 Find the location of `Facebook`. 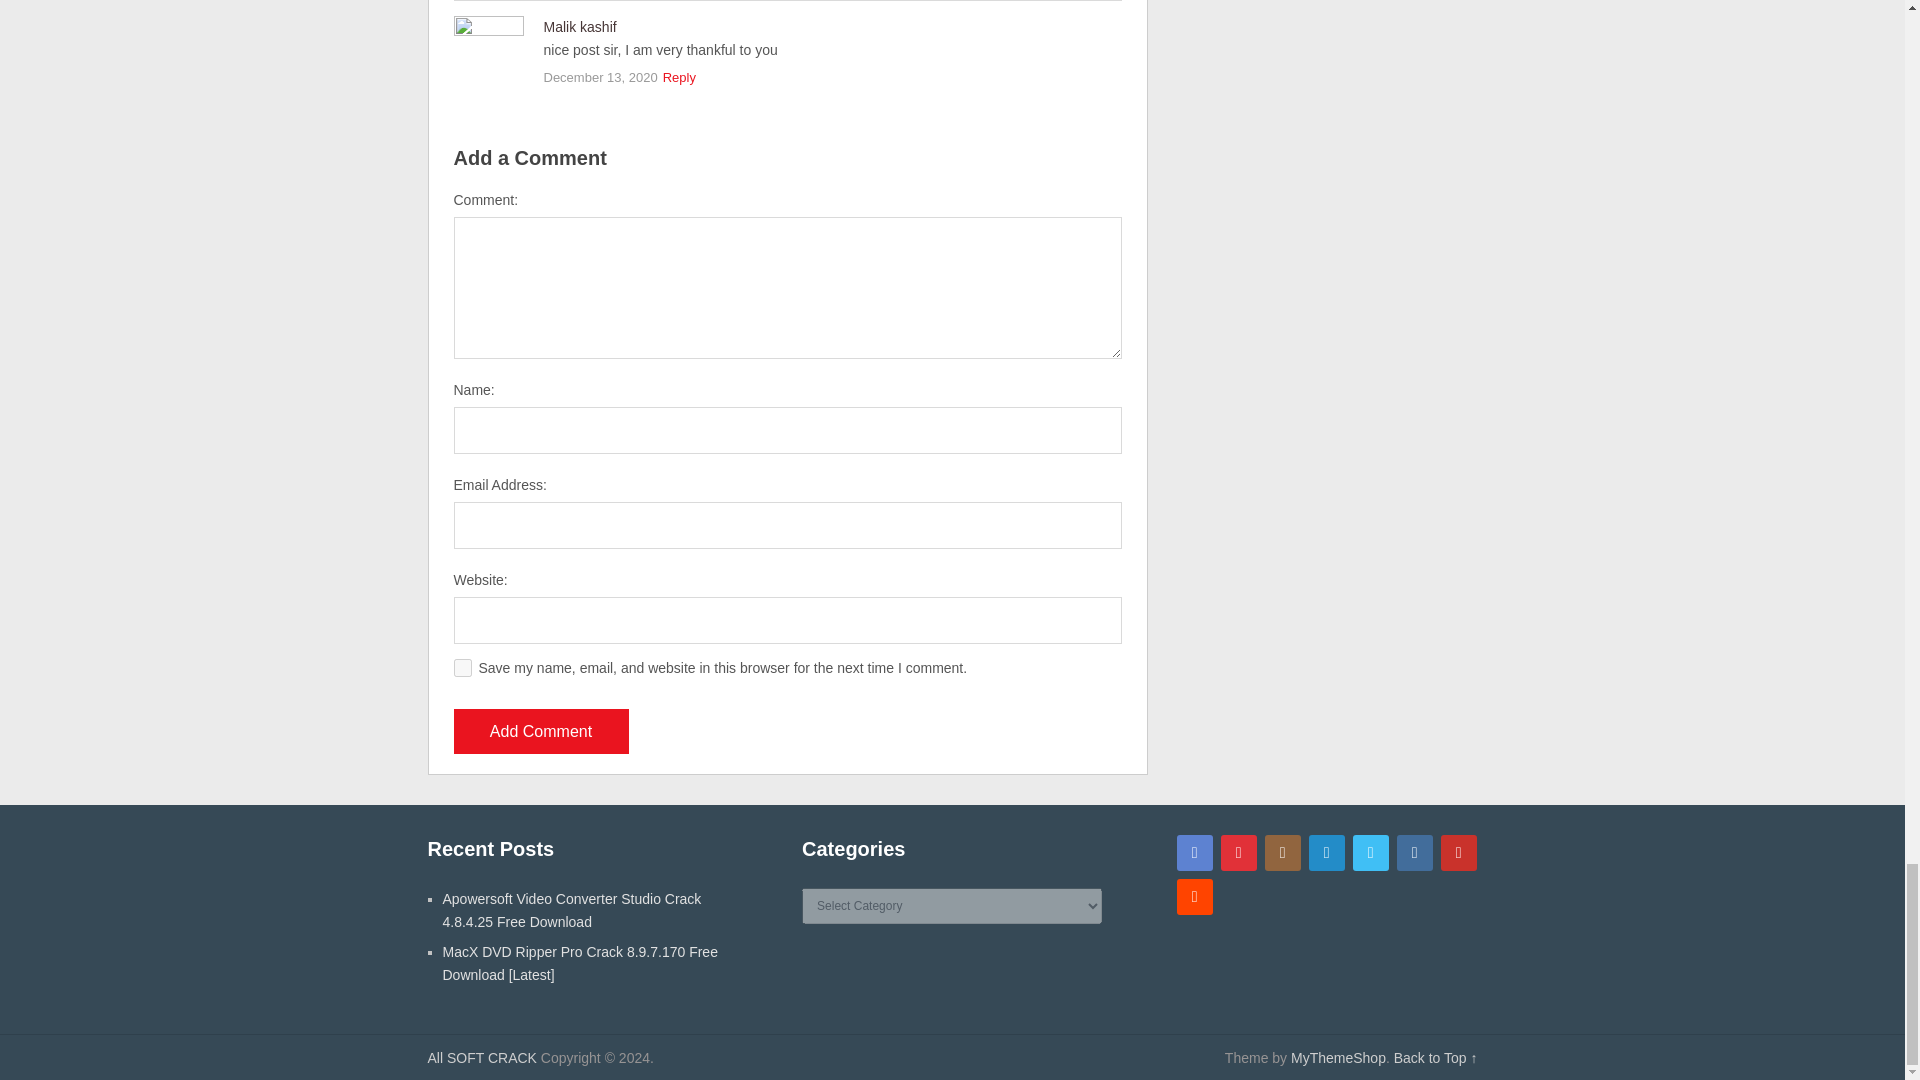

Facebook is located at coordinates (1194, 852).